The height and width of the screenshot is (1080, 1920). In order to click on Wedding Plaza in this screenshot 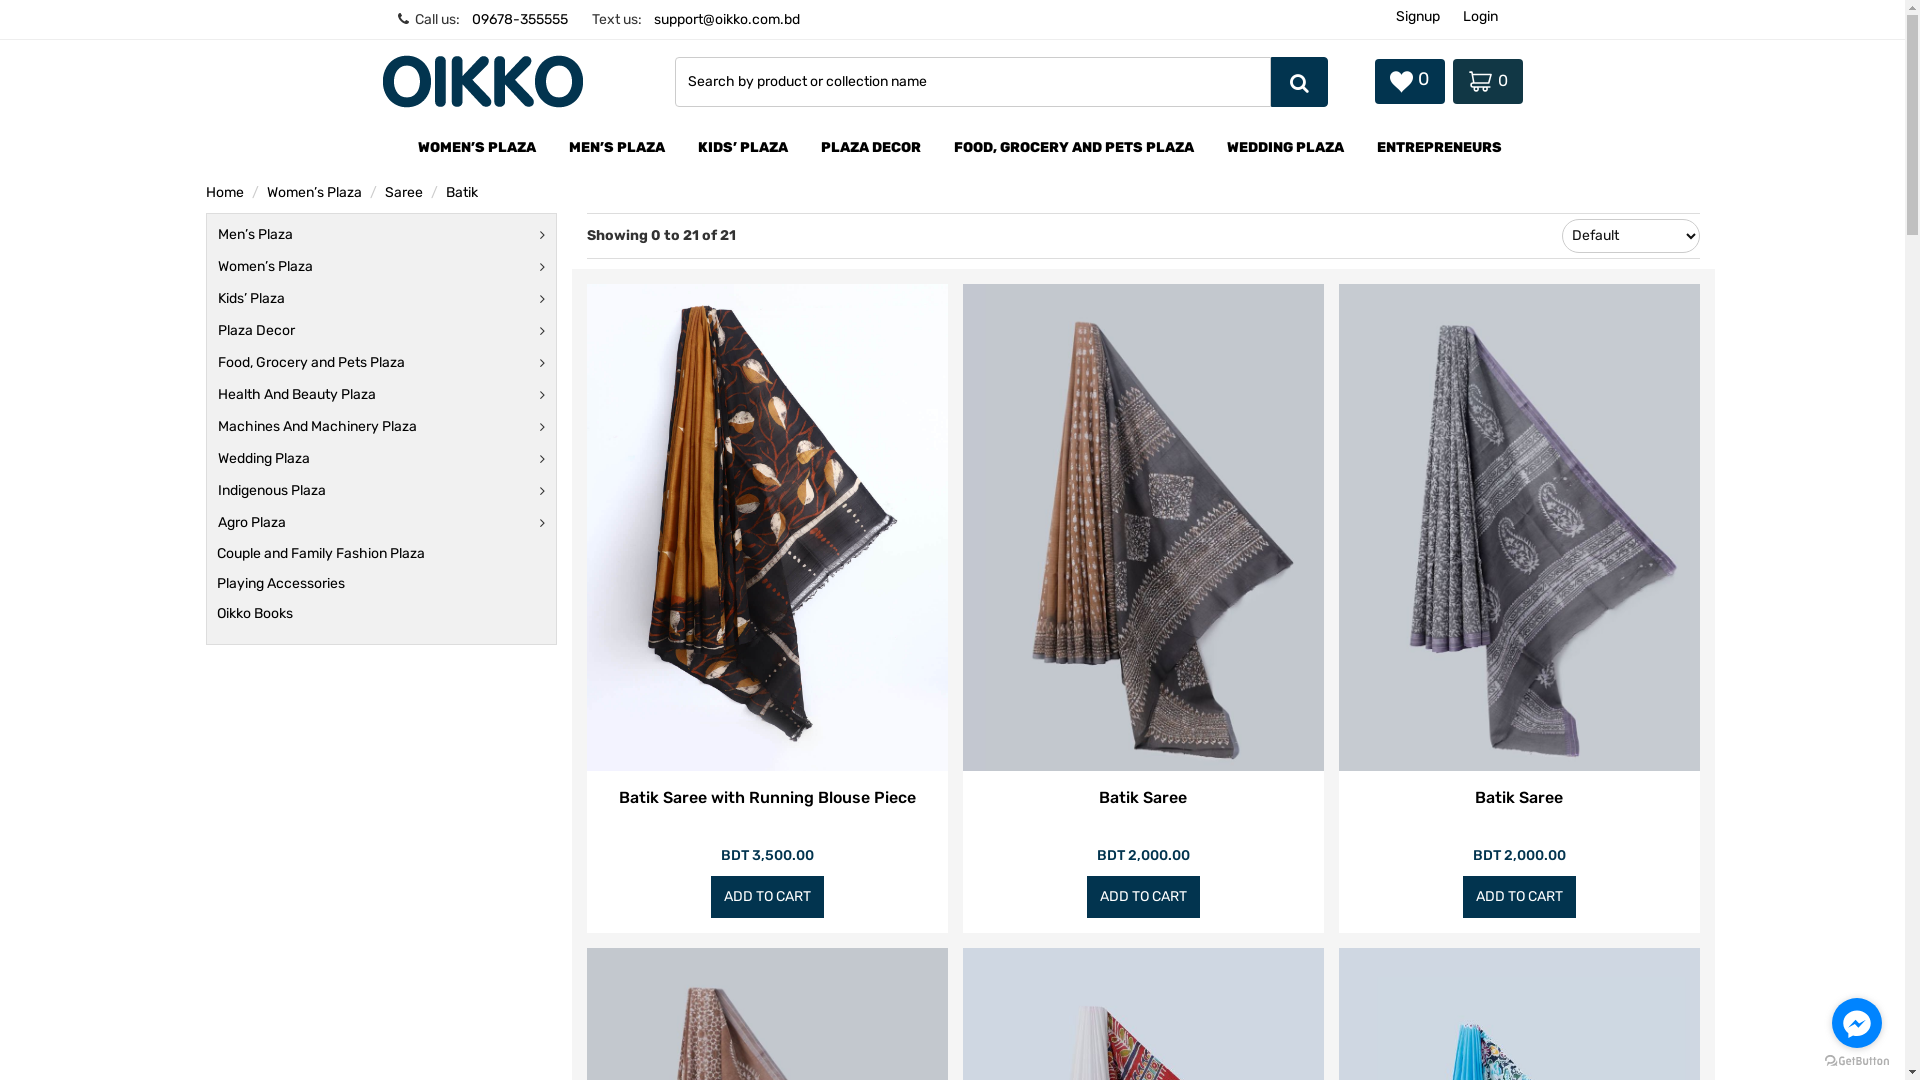, I will do `click(264, 459)`.